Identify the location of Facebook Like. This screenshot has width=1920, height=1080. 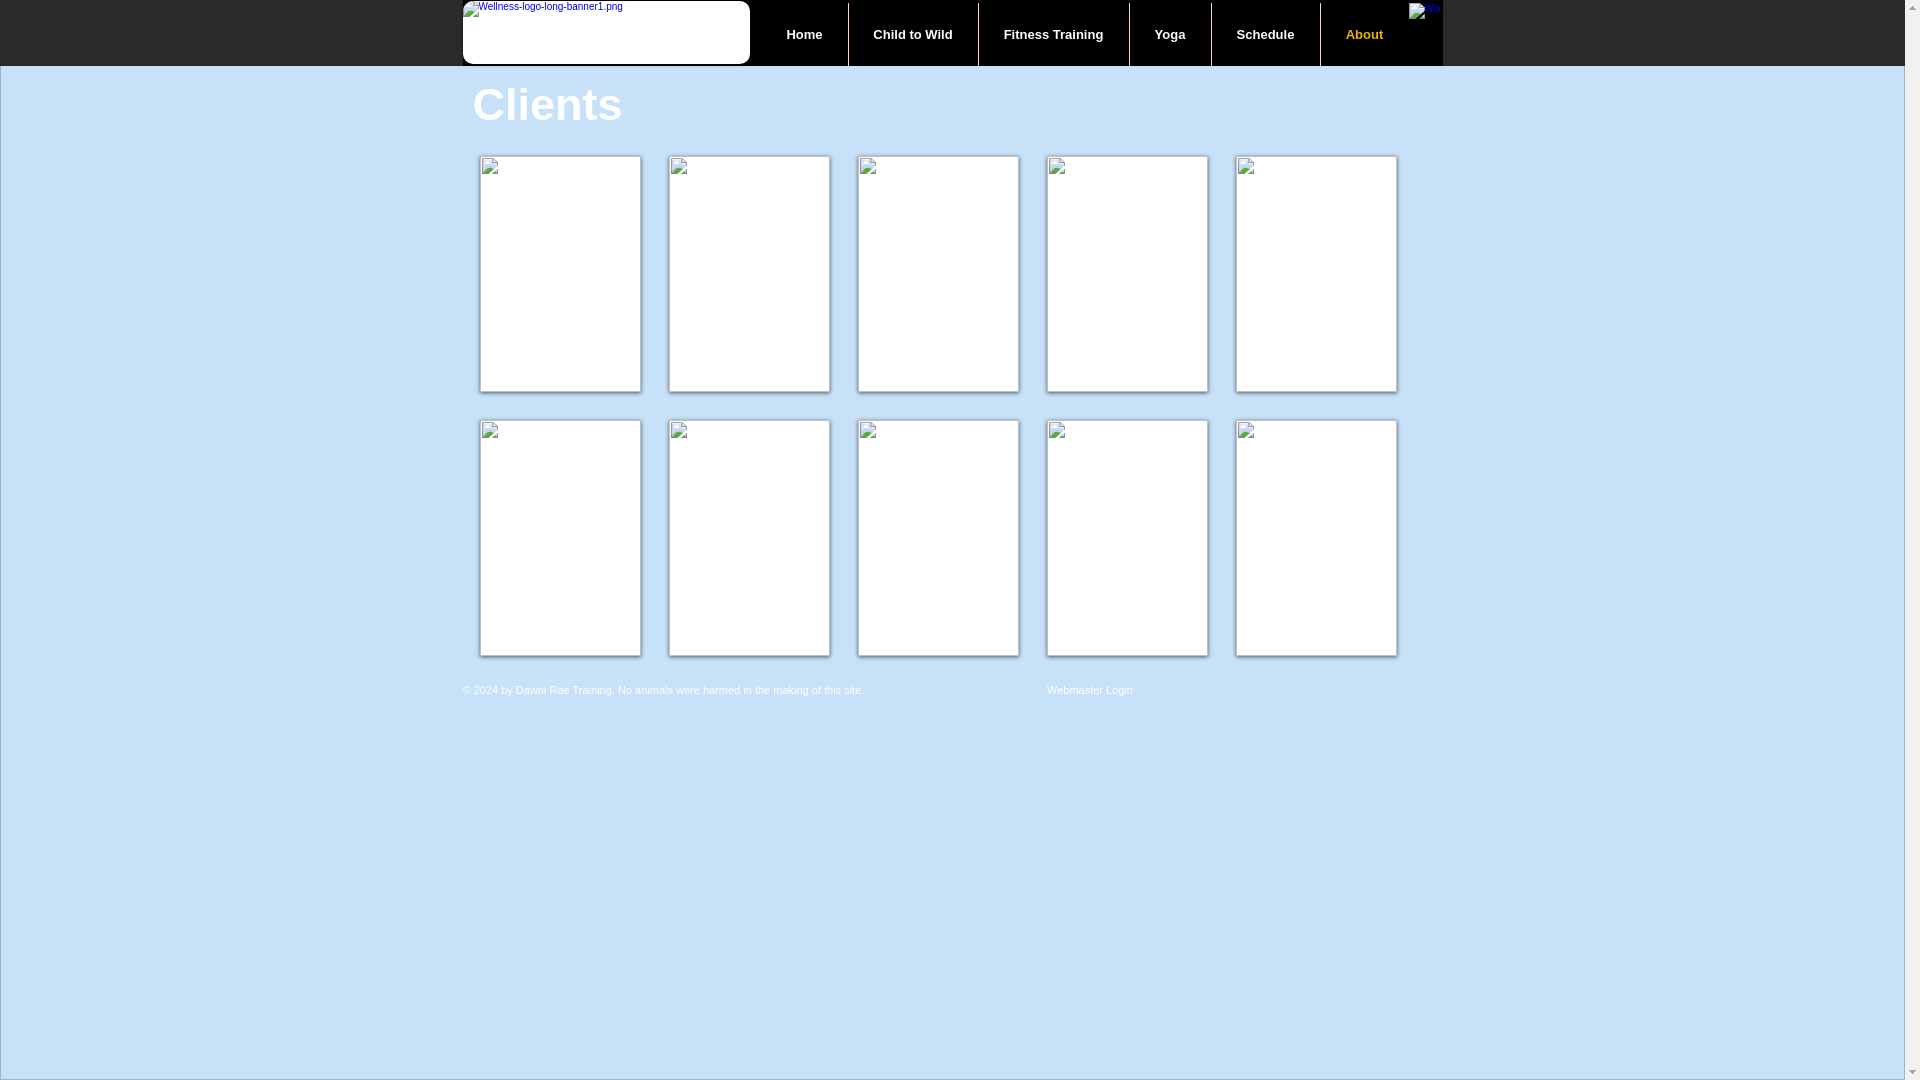
(1322, 701).